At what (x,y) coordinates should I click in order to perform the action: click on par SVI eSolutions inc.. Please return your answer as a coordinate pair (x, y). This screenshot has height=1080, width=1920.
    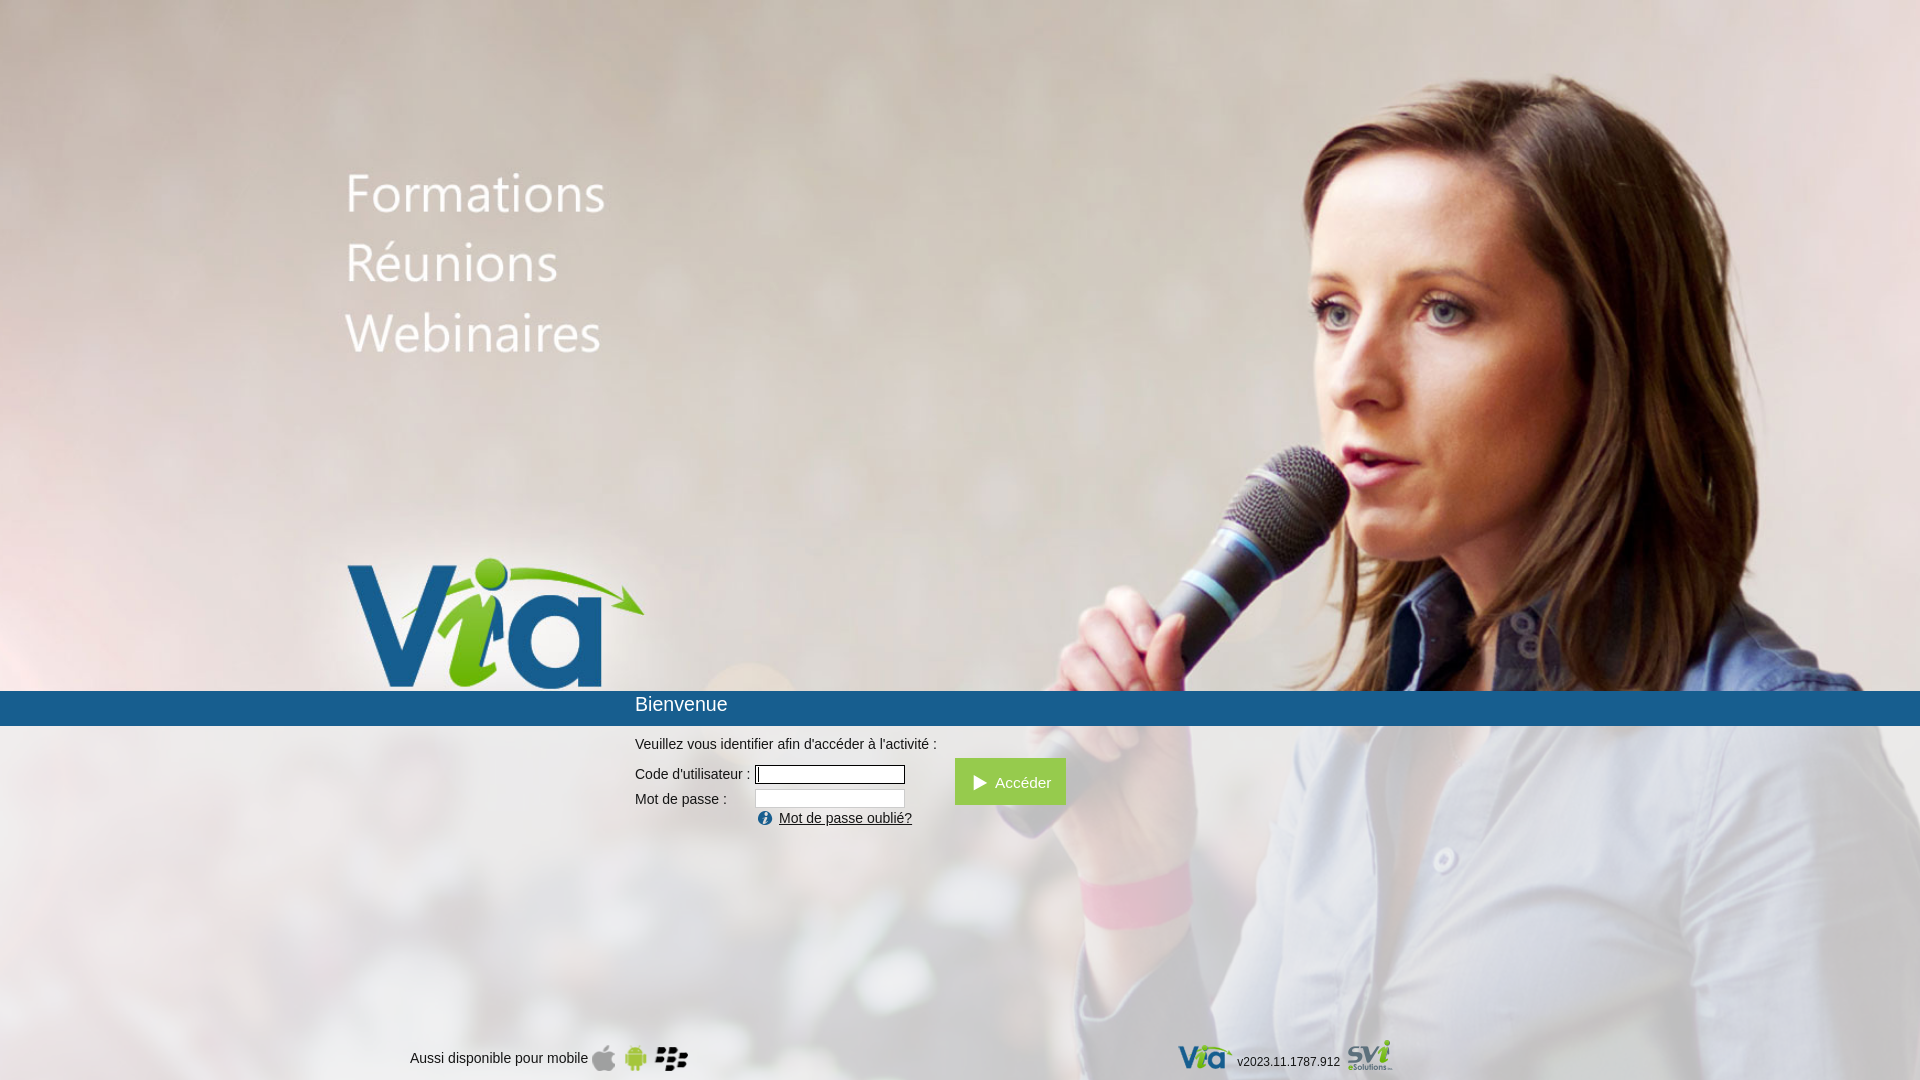
    Looking at the image, I should click on (1380, 1058).